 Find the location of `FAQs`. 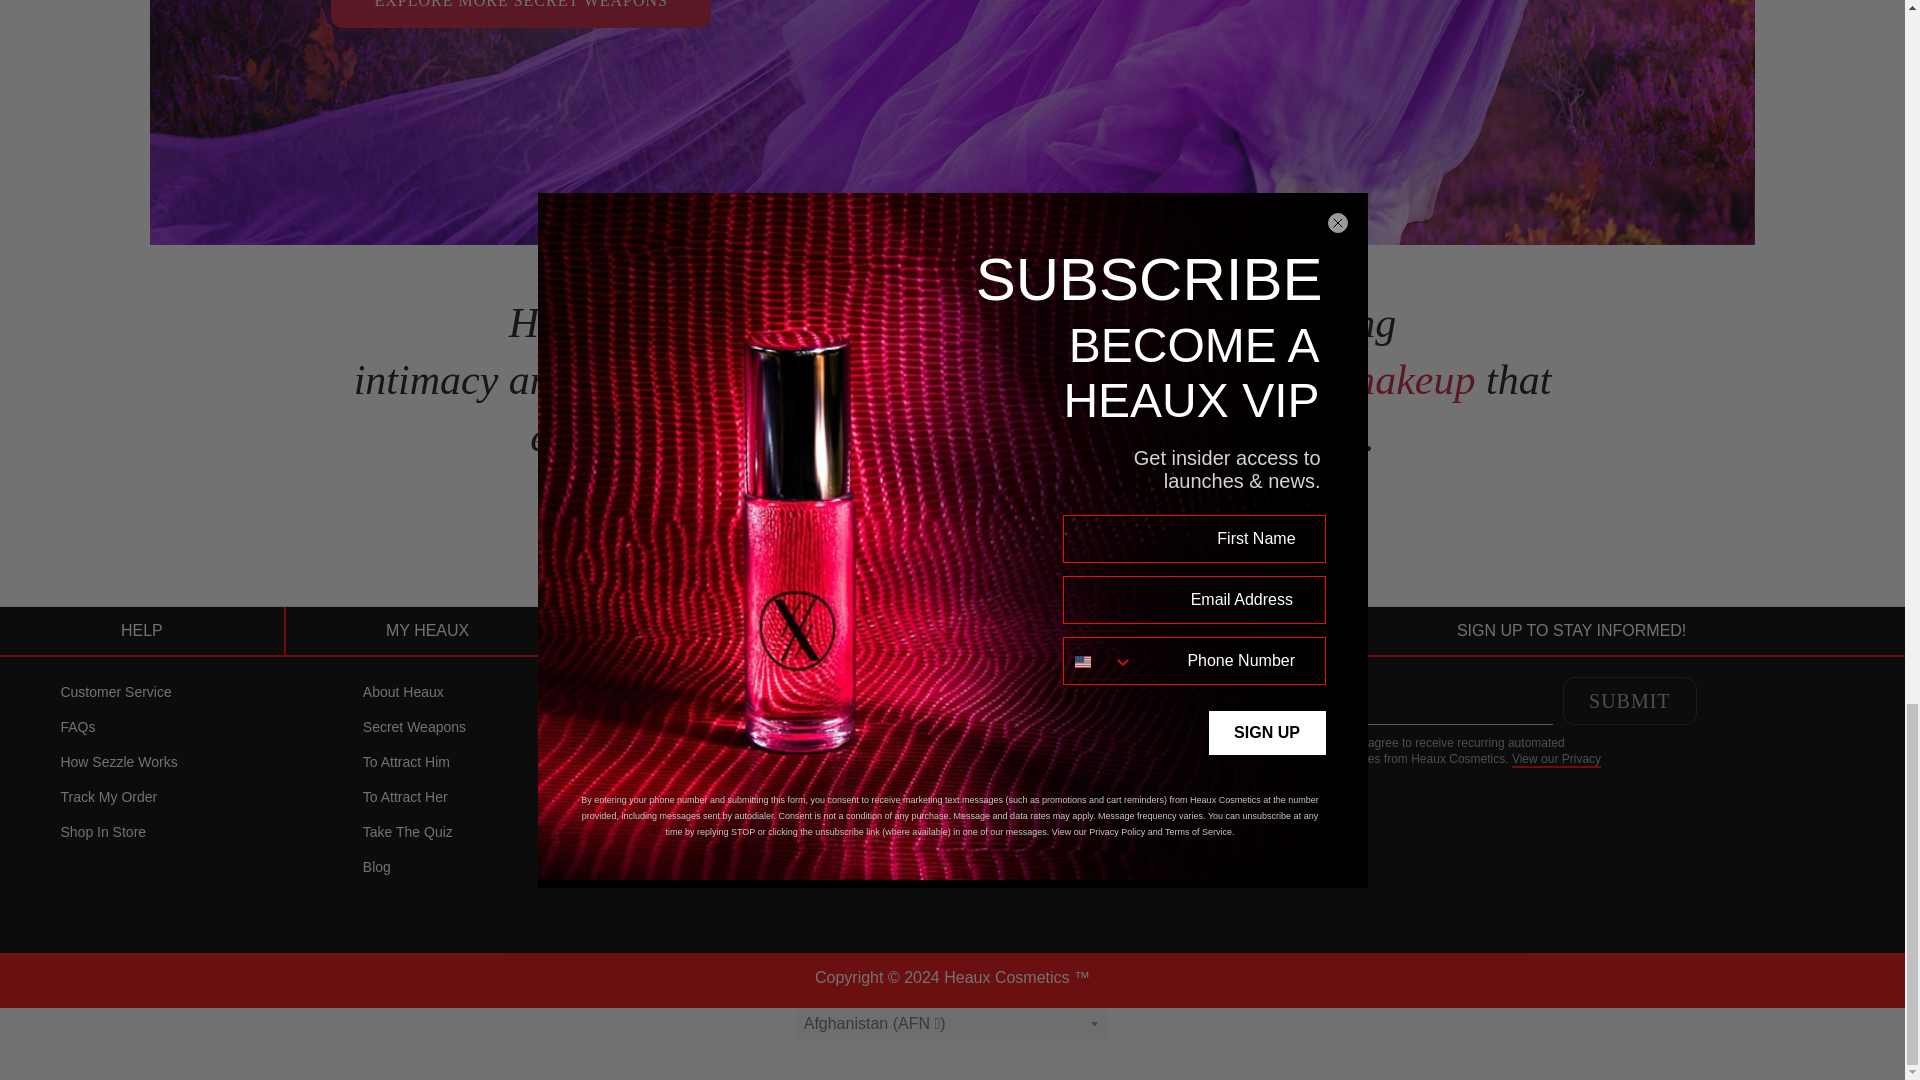

FAQs is located at coordinates (76, 726).